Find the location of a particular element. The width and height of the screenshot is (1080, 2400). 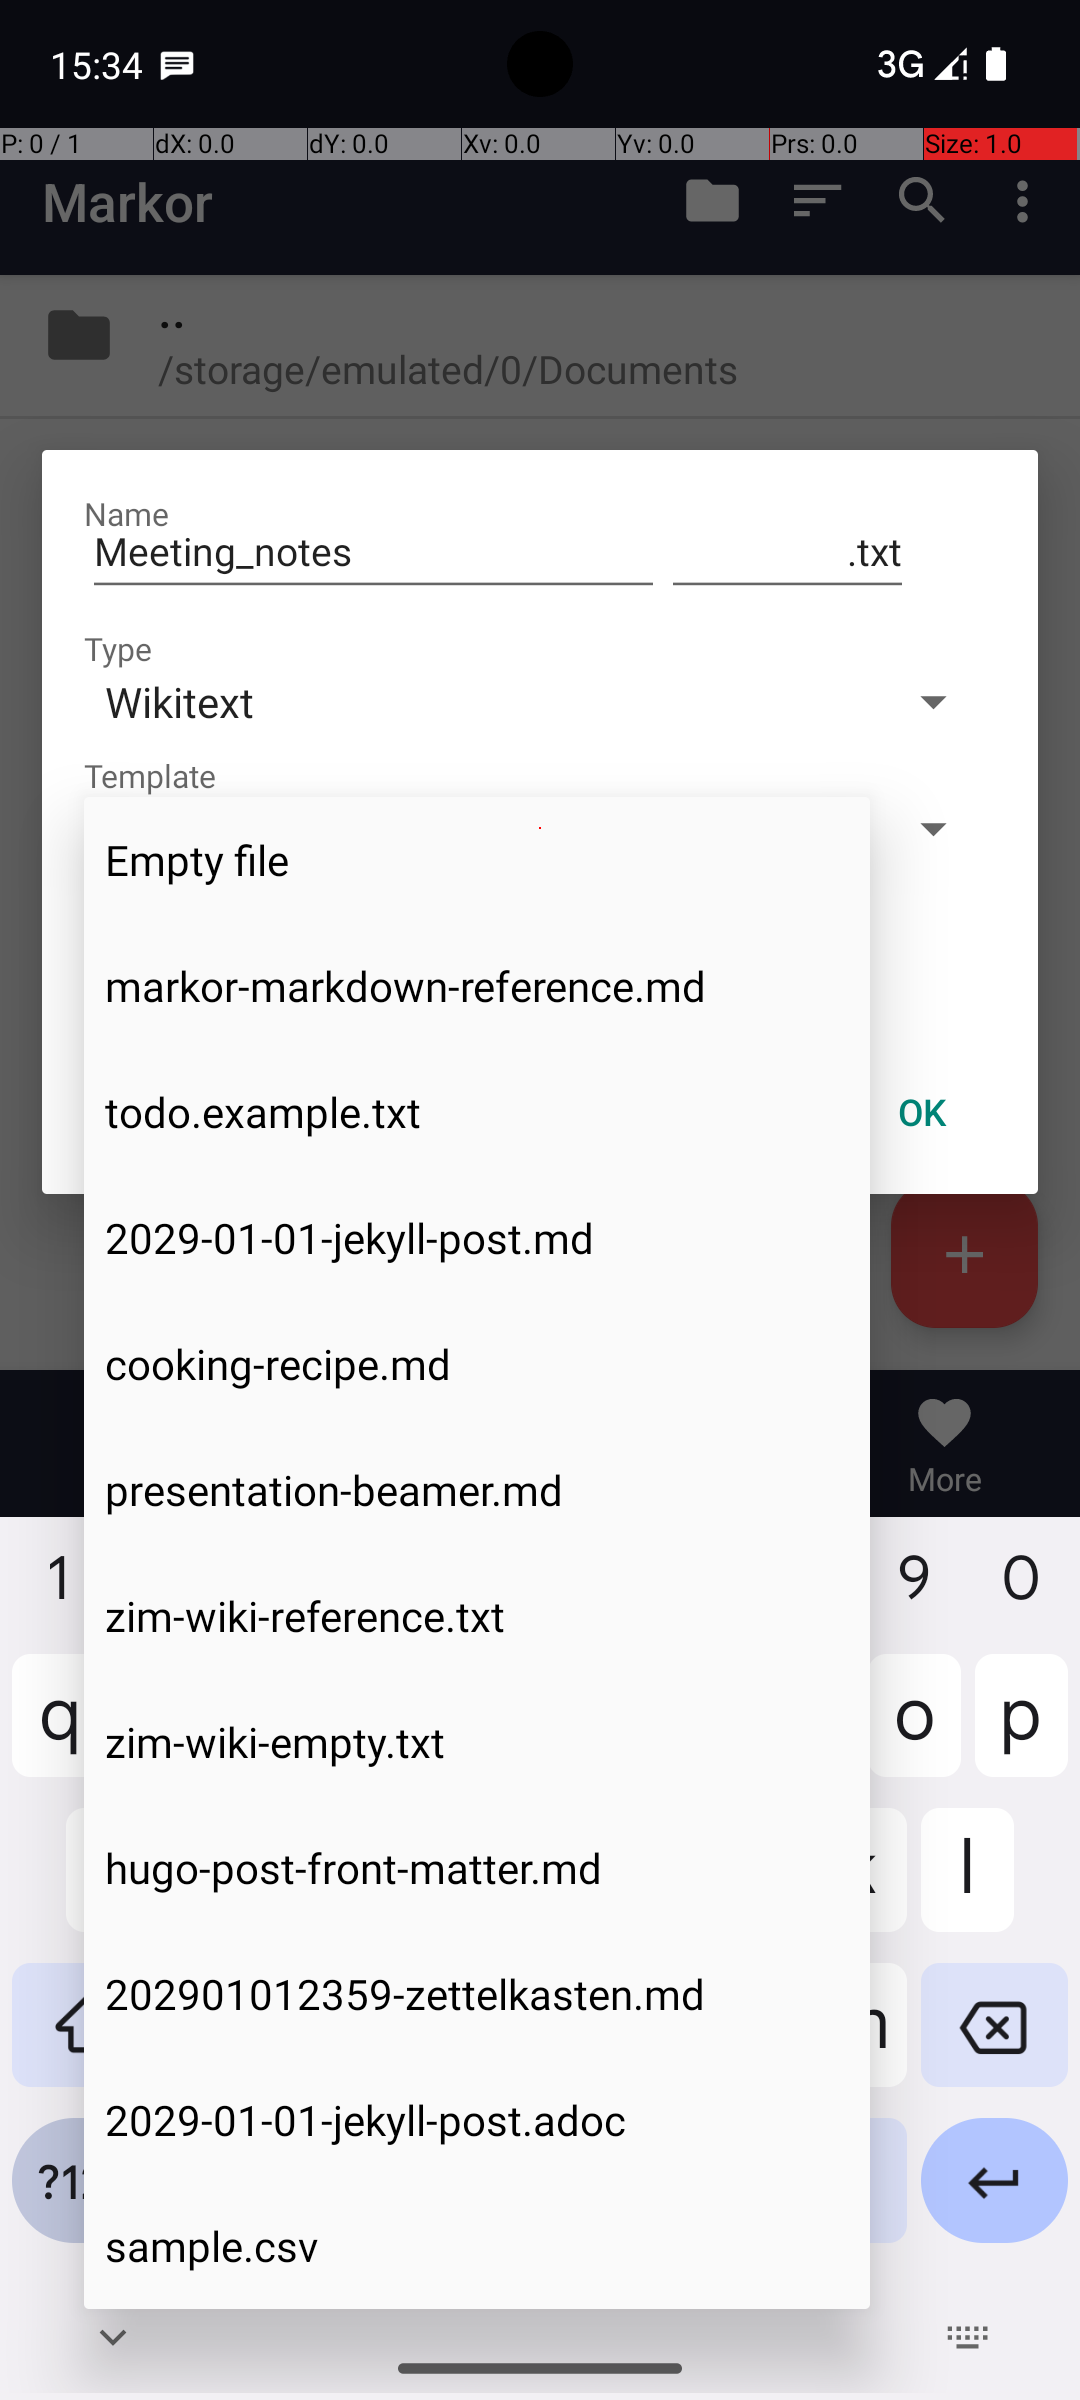

Empty file is located at coordinates (477, 860).